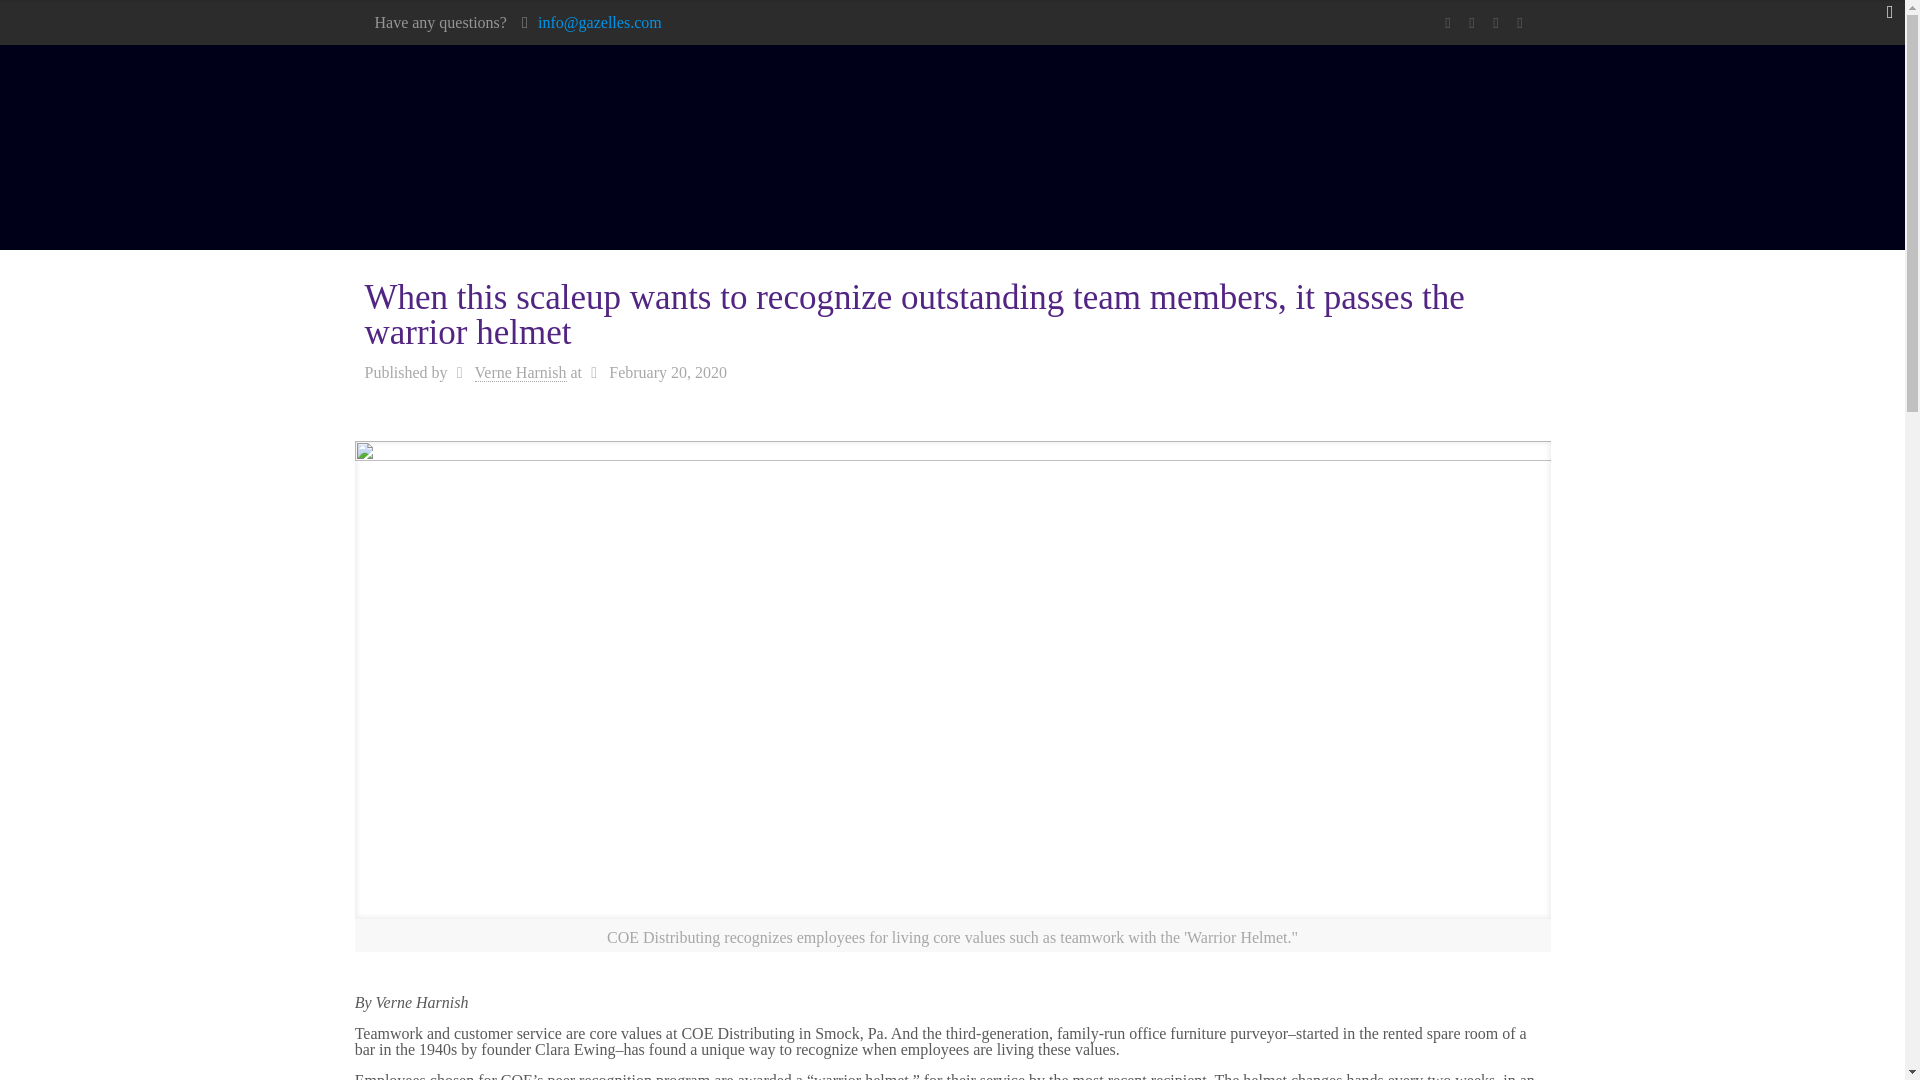 This screenshot has height=1080, width=1920. Describe the element at coordinates (1448, 23) in the screenshot. I see `Facebook` at that location.